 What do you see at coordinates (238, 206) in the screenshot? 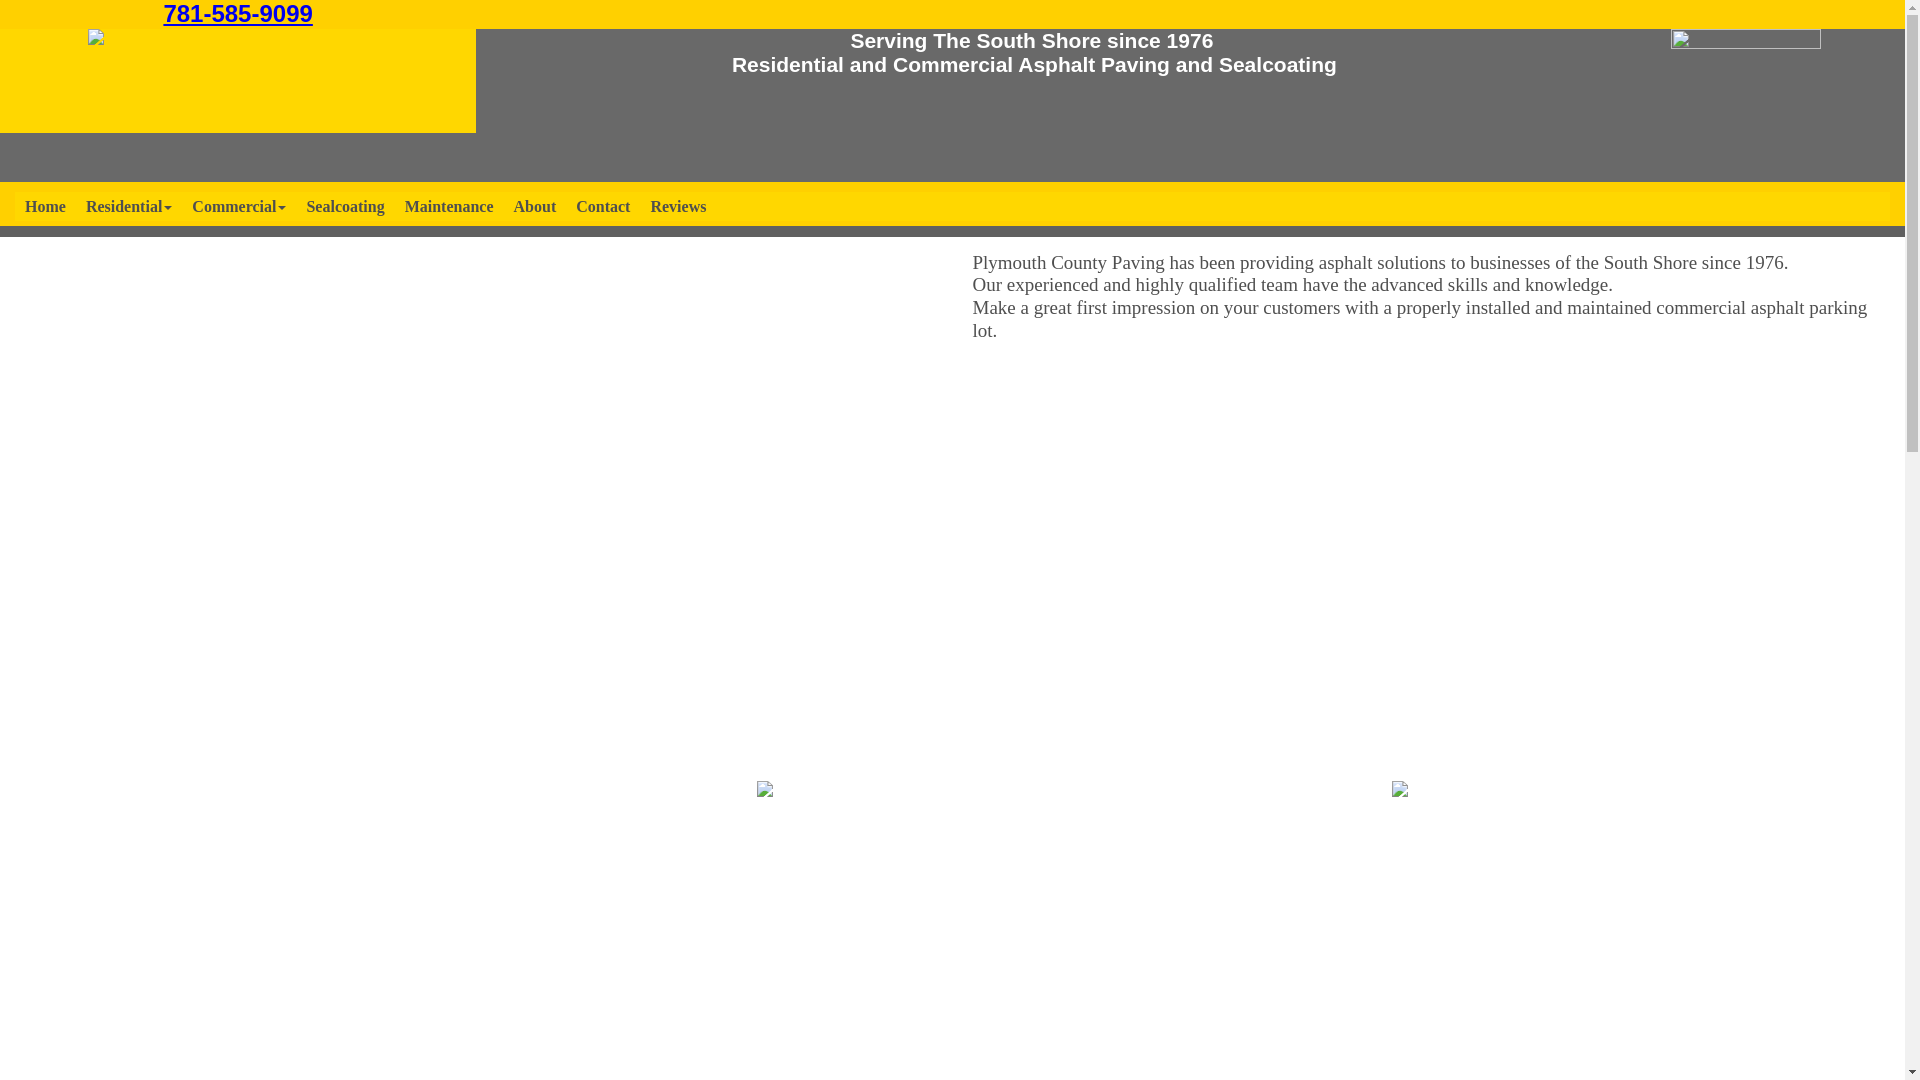
I see `Commercial` at bounding box center [238, 206].